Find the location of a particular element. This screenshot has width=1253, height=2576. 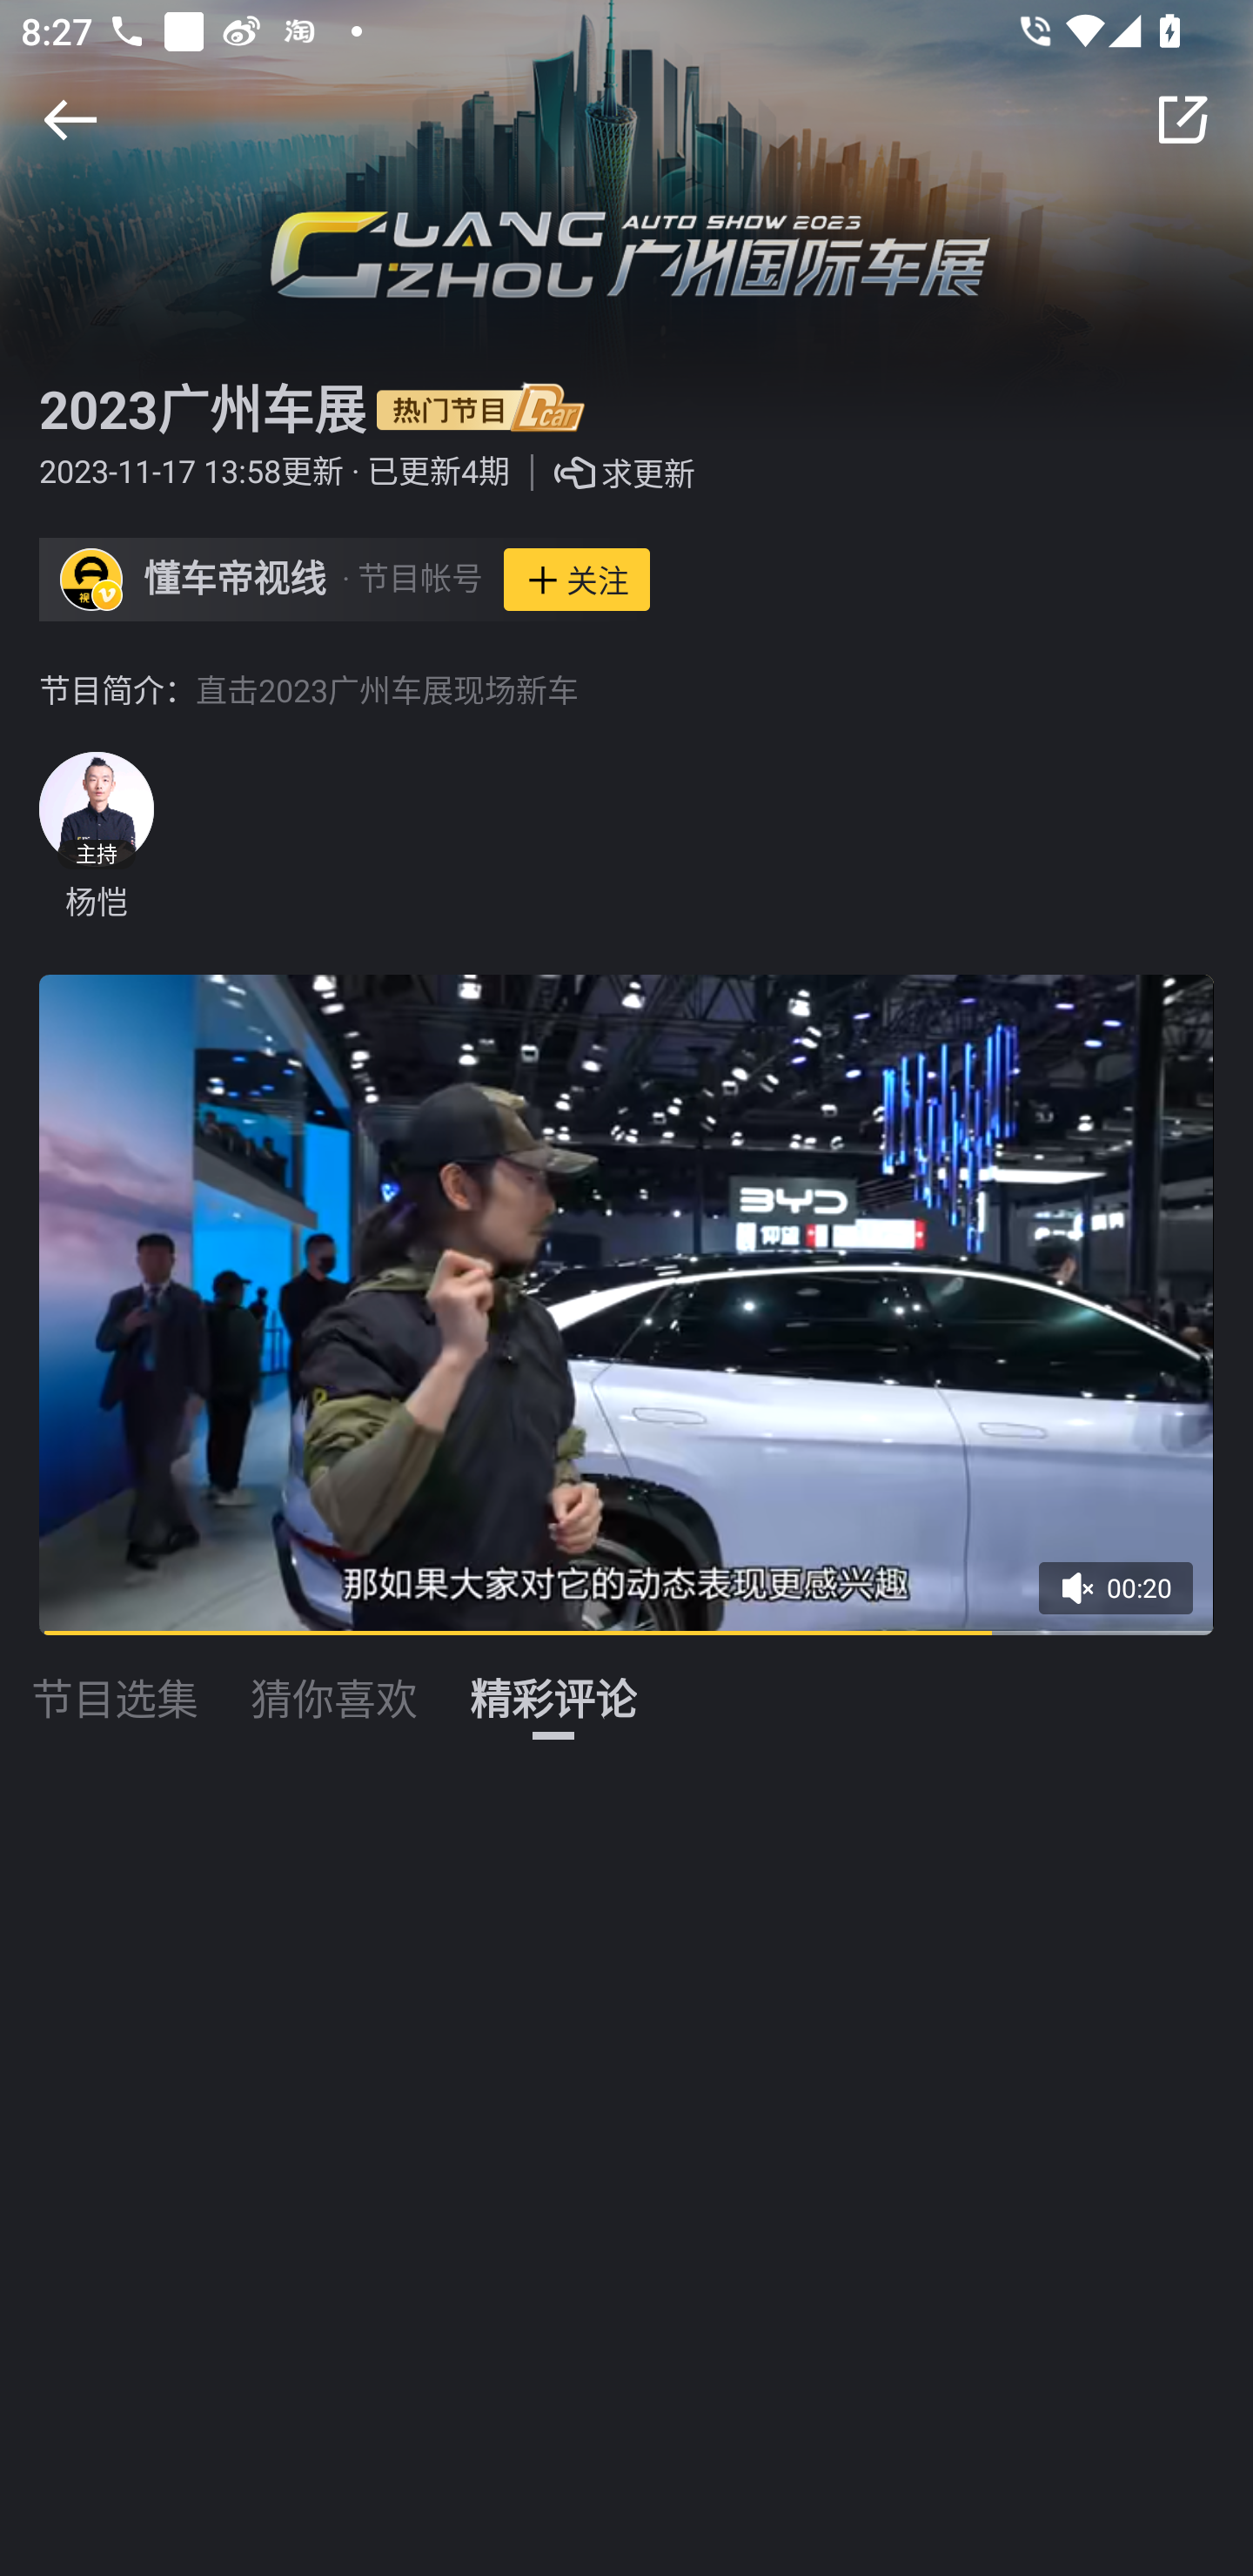

 求更新 is located at coordinates (602, 473).